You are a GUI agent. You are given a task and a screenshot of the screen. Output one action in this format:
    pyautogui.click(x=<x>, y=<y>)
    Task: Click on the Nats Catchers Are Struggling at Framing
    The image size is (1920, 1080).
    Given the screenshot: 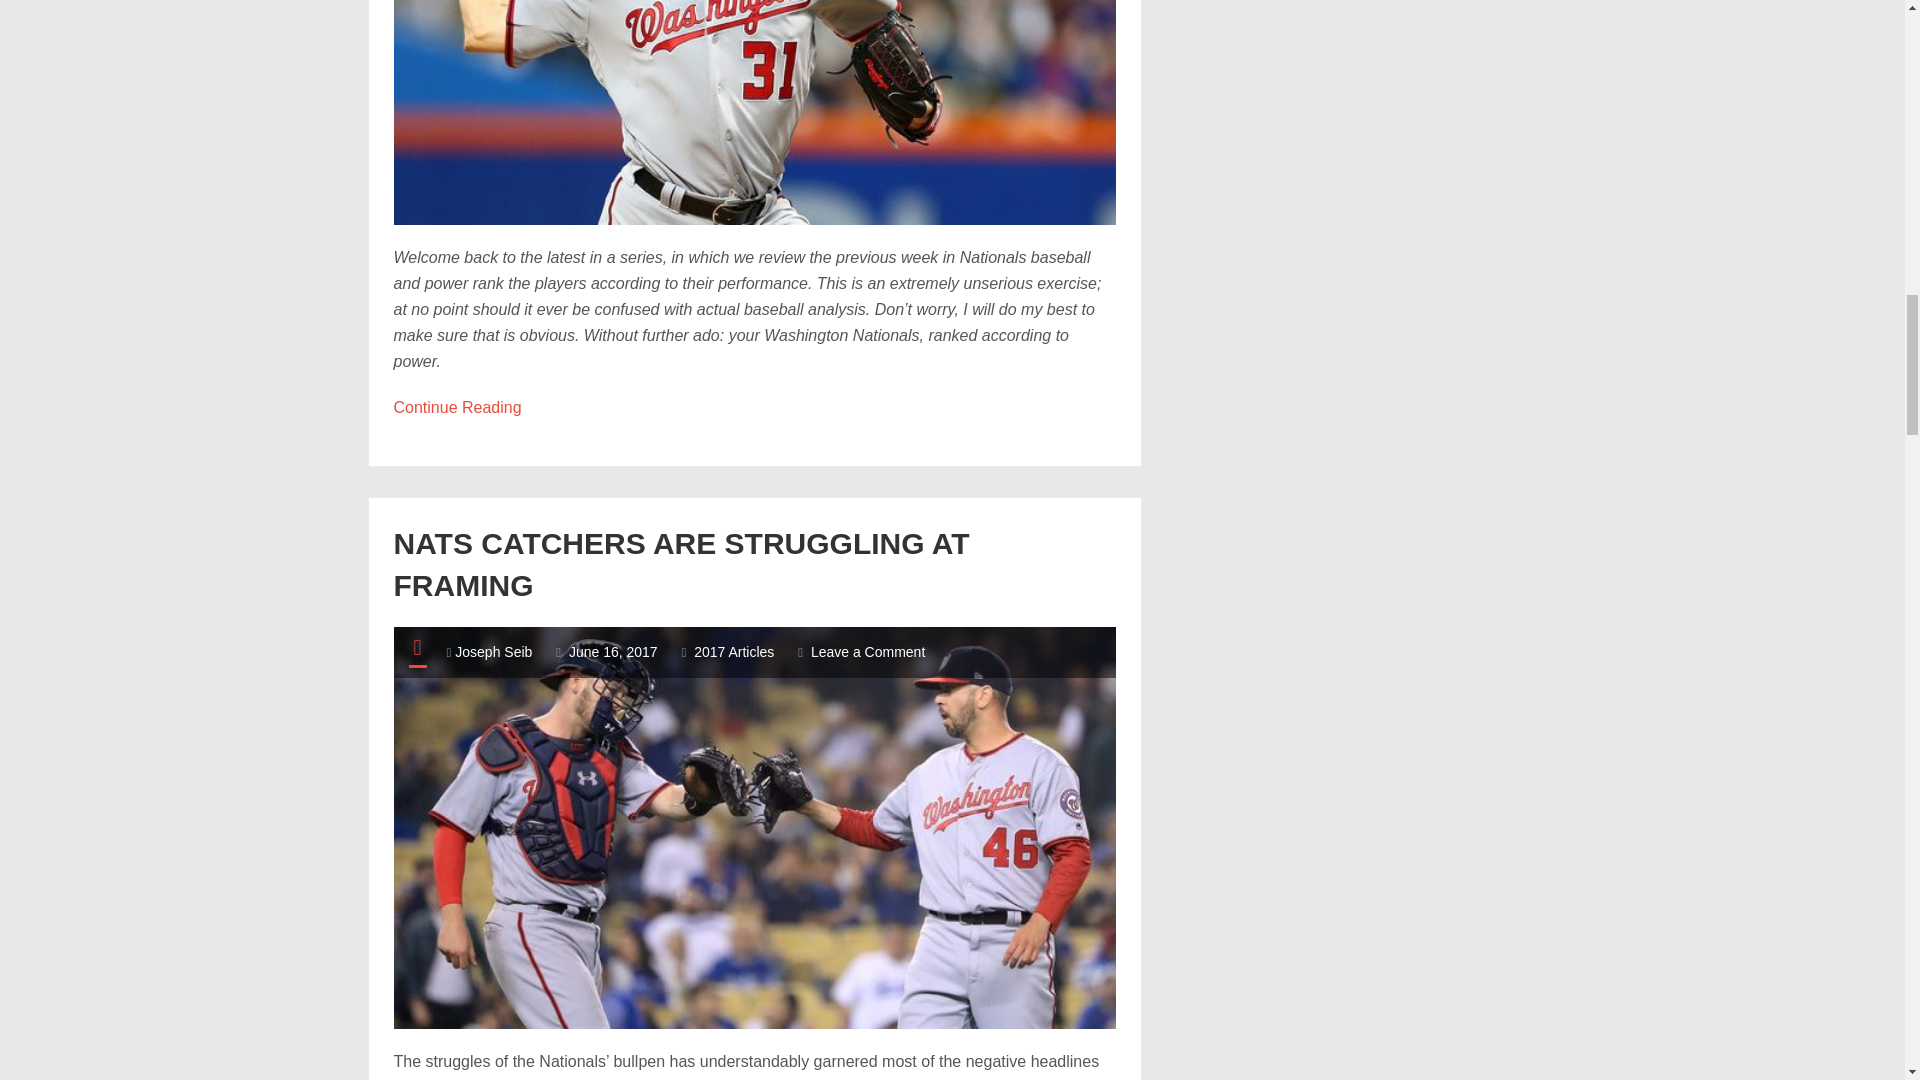 What is the action you would take?
    pyautogui.click(x=493, y=651)
    